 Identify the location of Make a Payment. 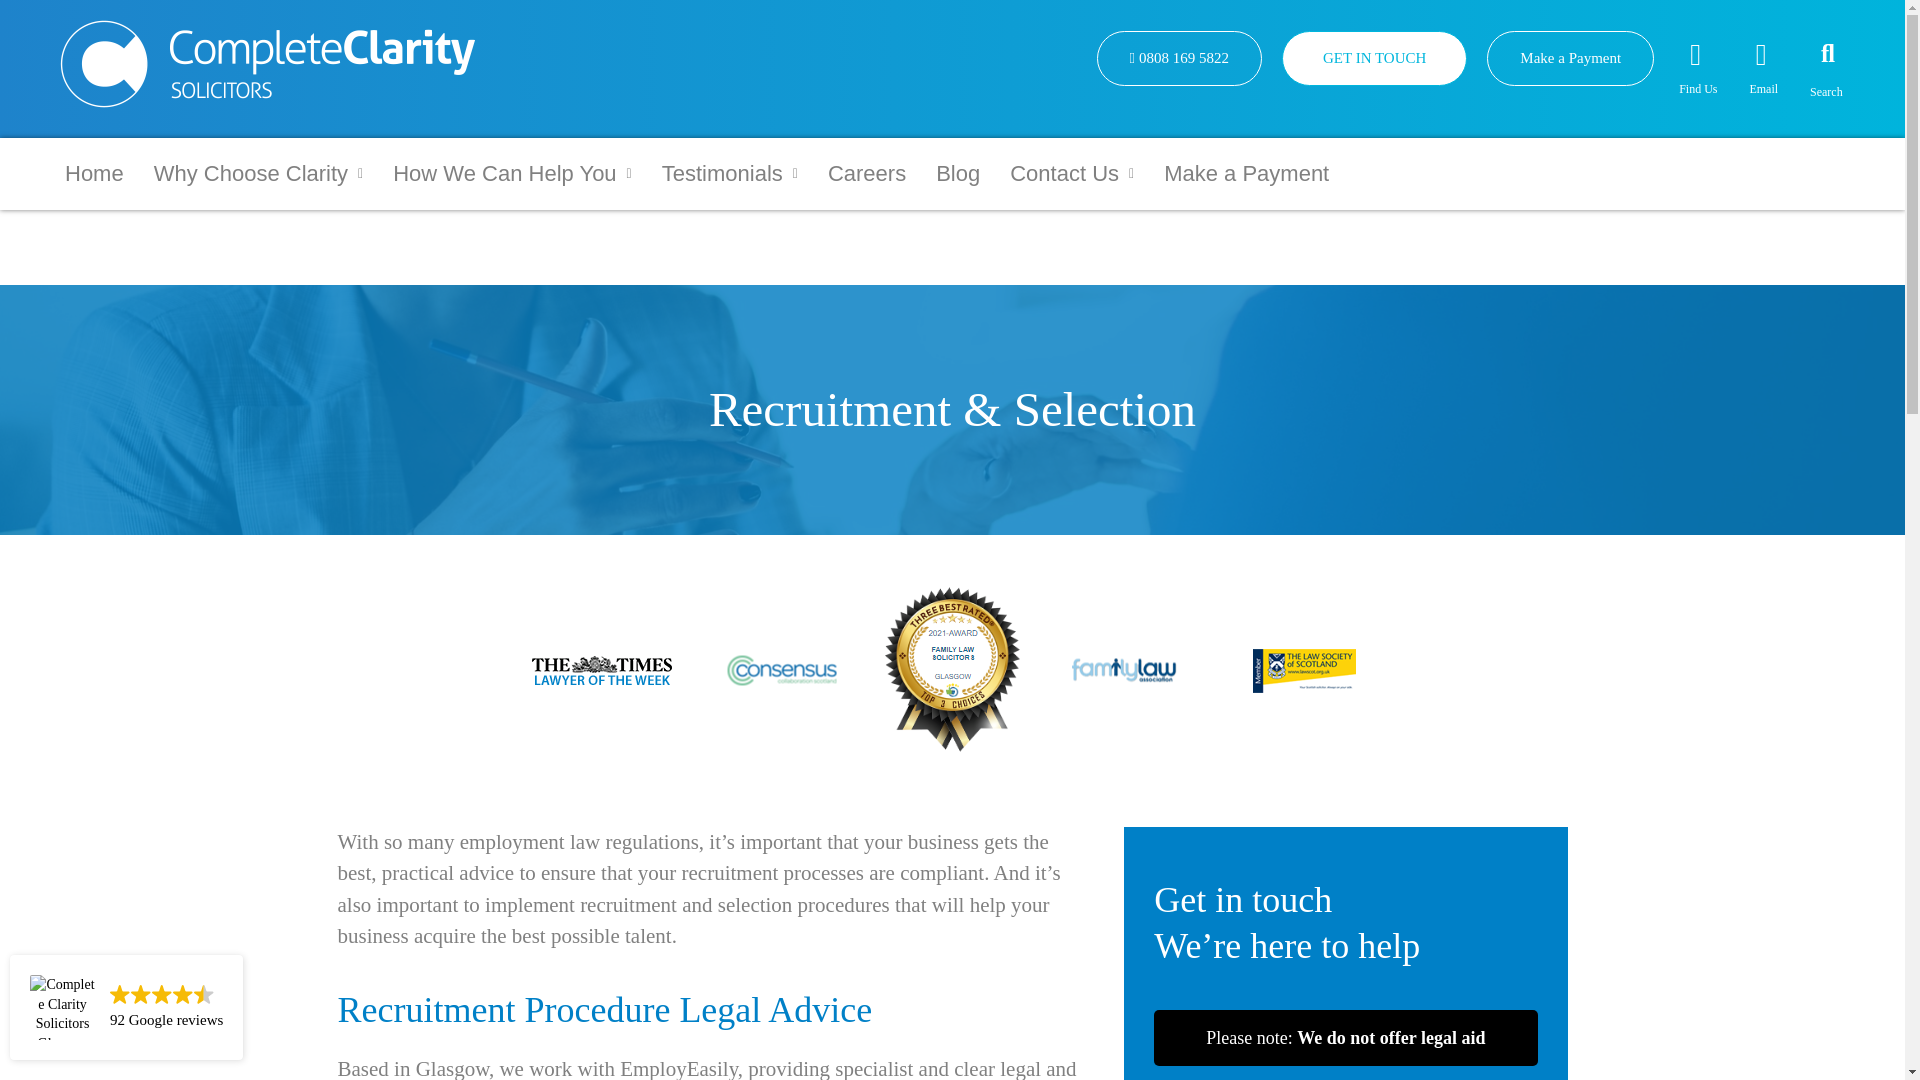
(1570, 58).